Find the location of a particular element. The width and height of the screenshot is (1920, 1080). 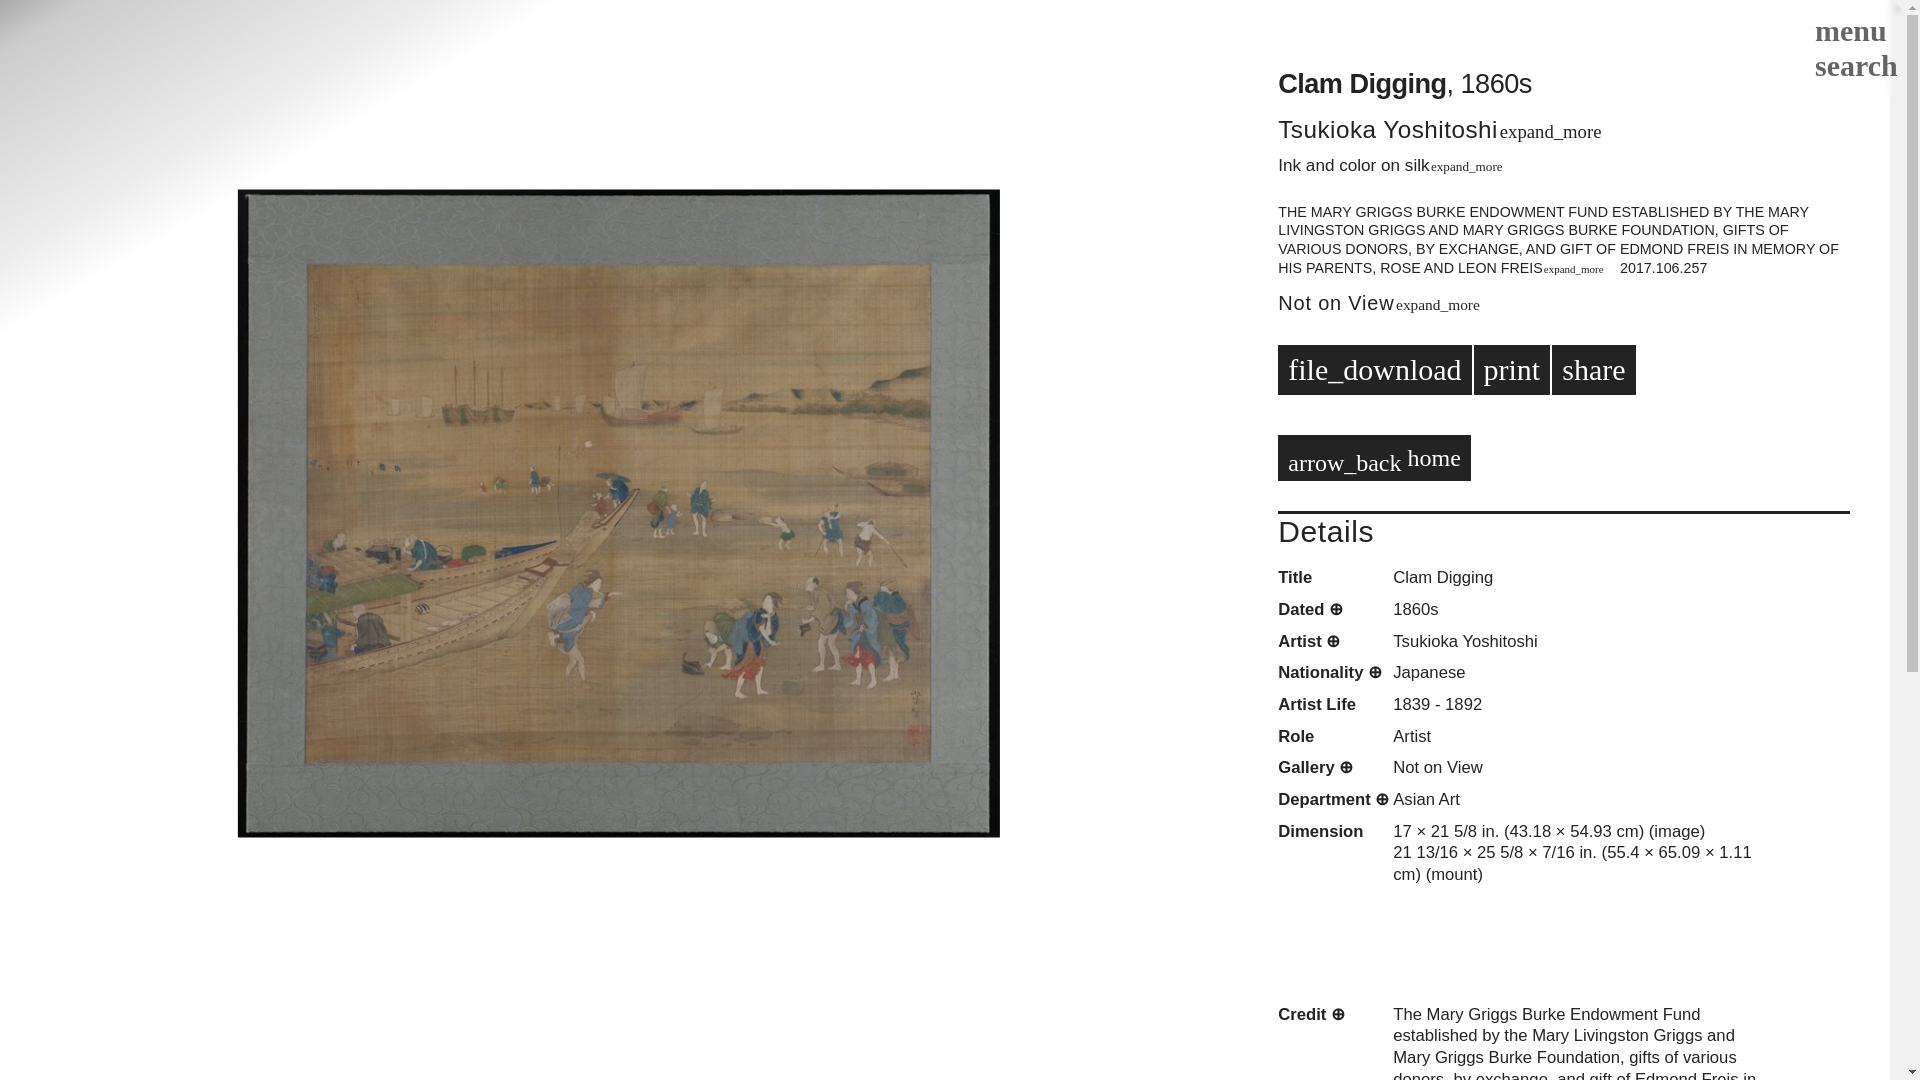

search is located at coordinates (1851, 64).